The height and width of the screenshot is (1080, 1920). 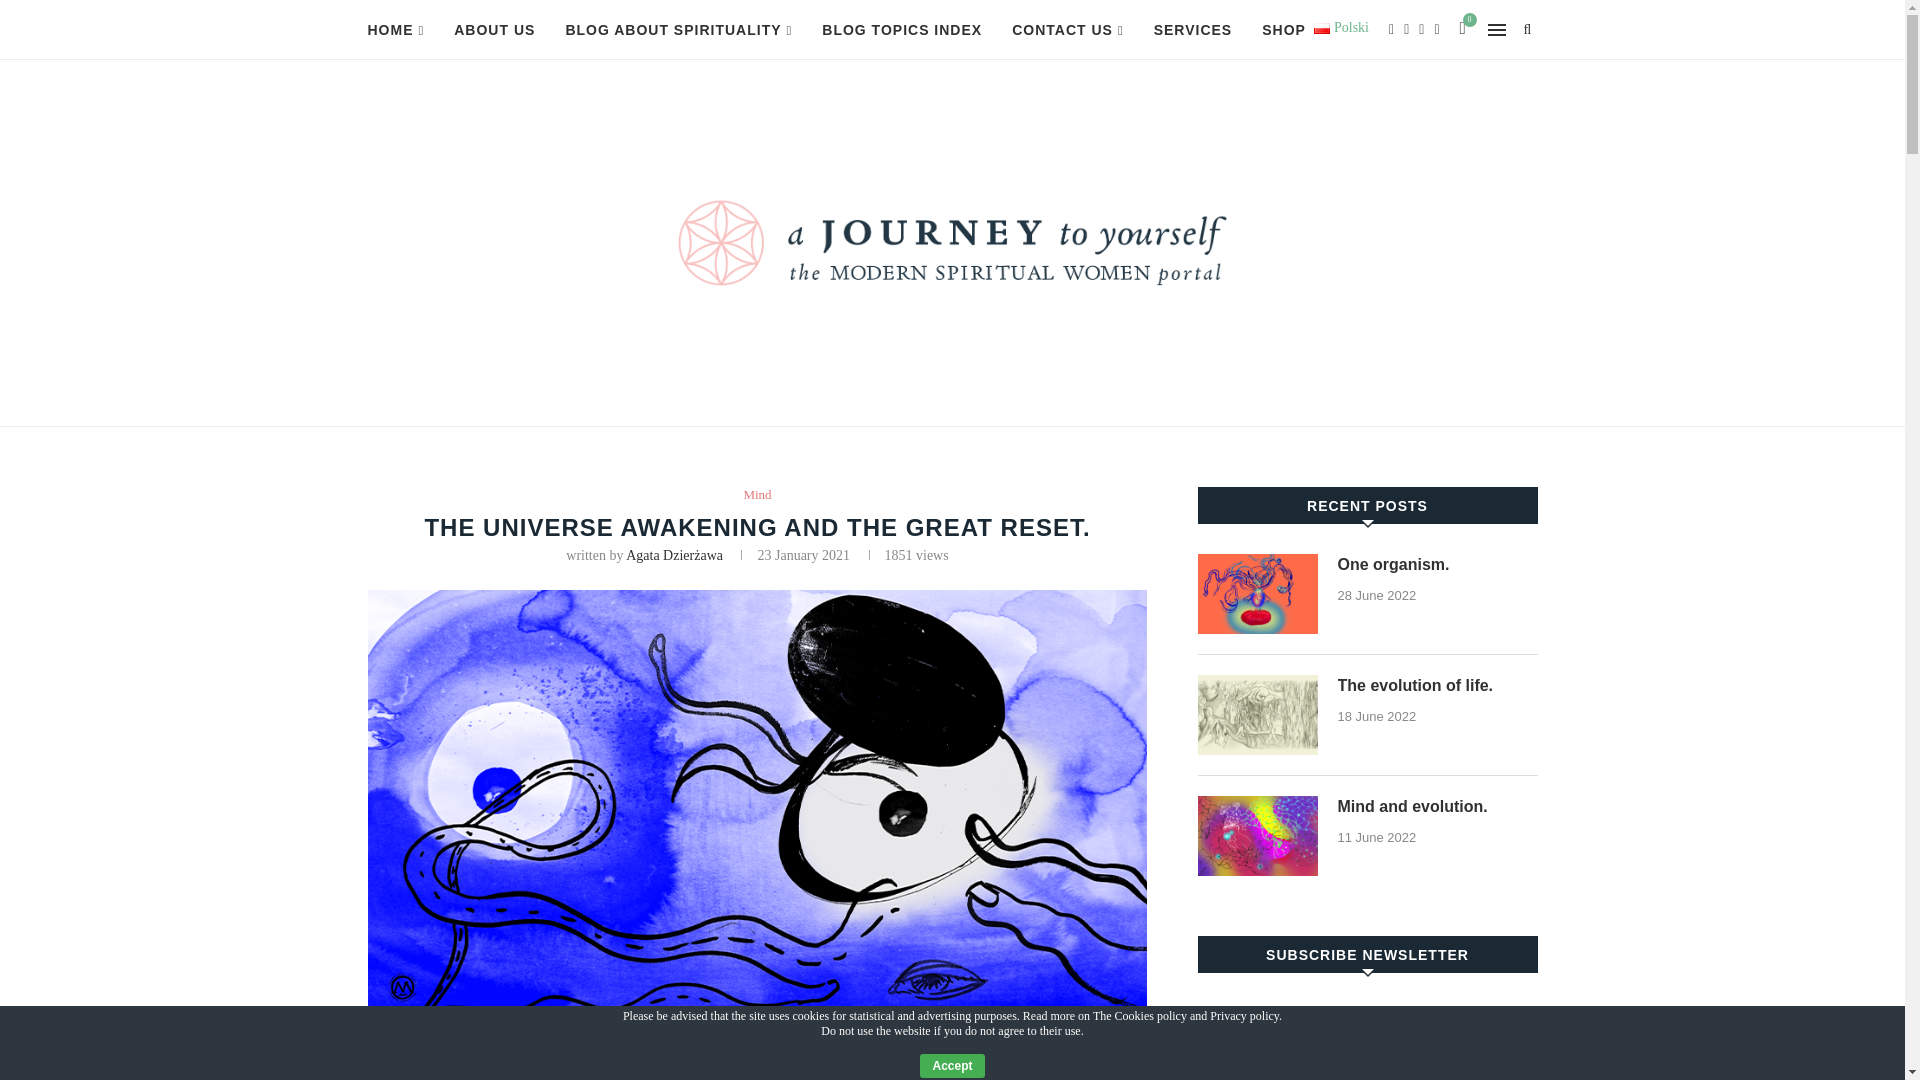 I want to click on BLOG ABOUT SPIRITUALITY, so click(x=678, y=30).